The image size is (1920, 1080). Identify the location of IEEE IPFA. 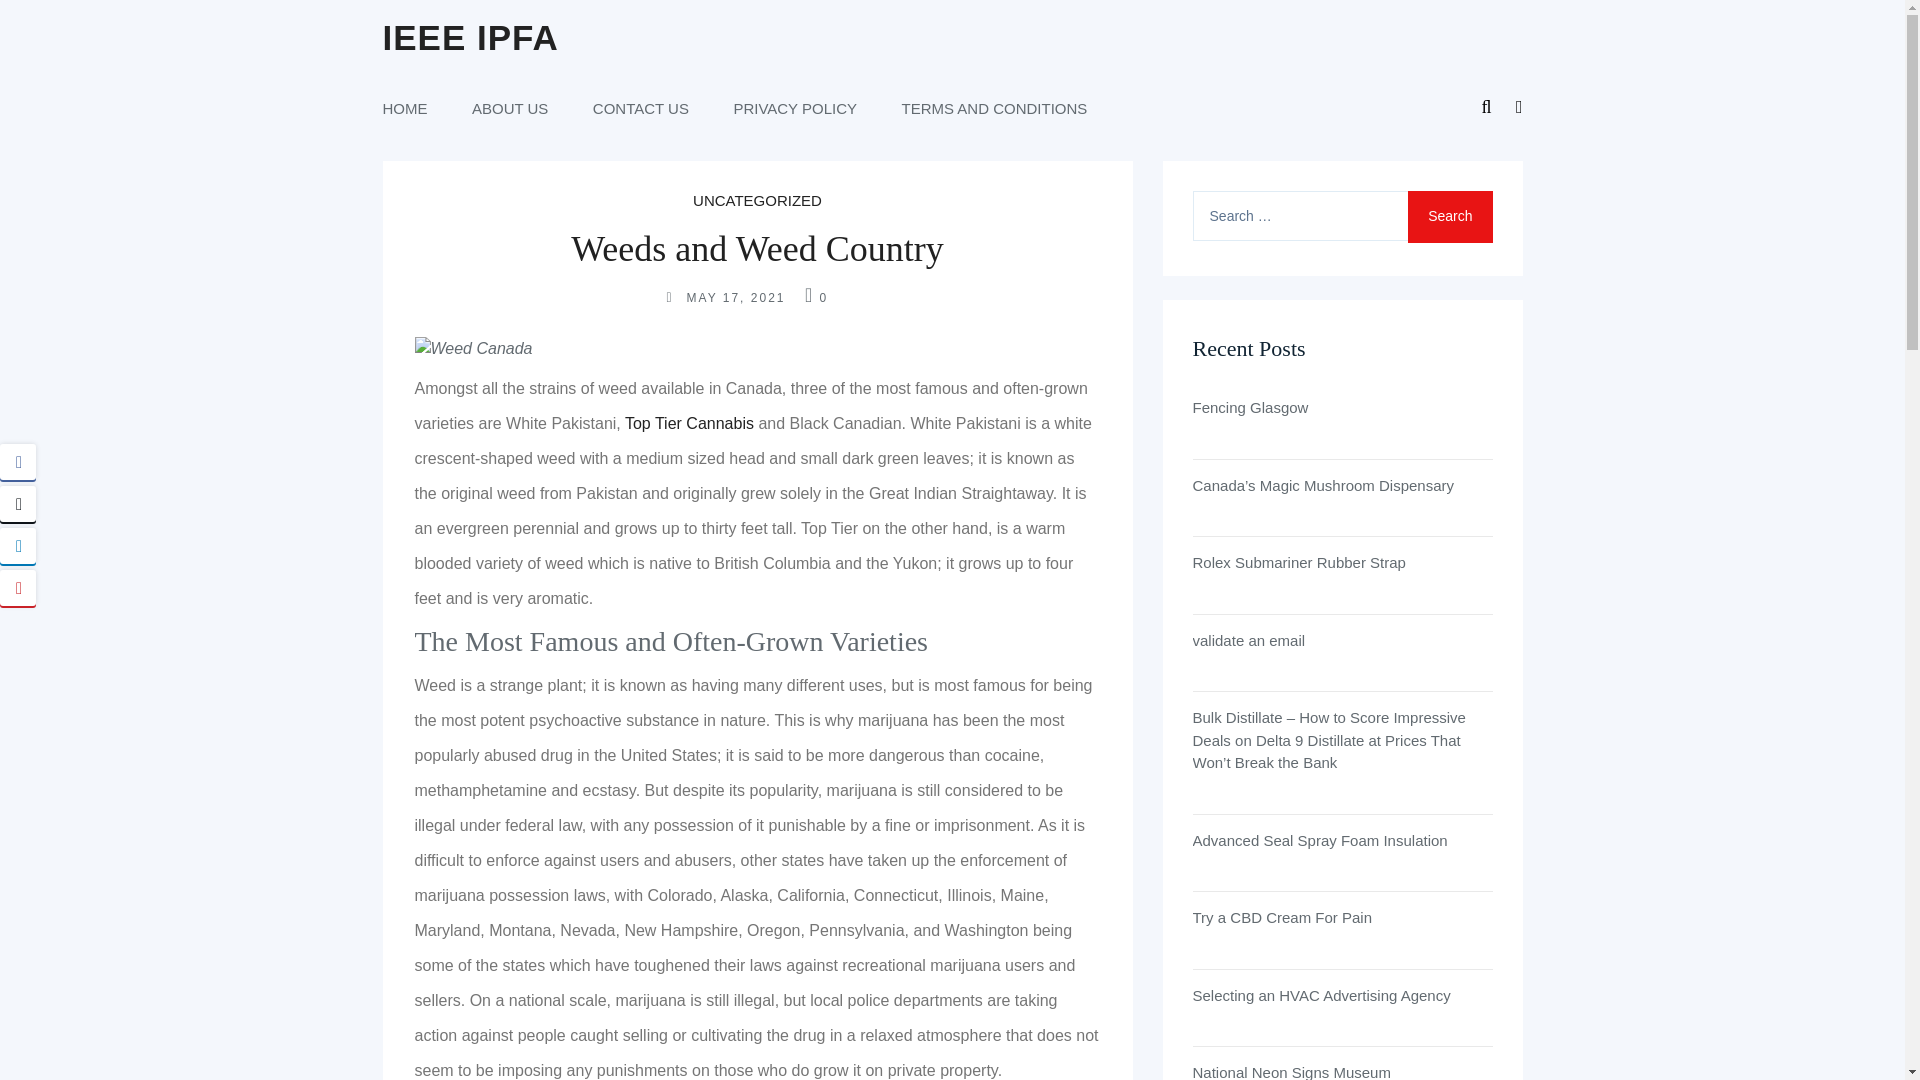
(470, 38).